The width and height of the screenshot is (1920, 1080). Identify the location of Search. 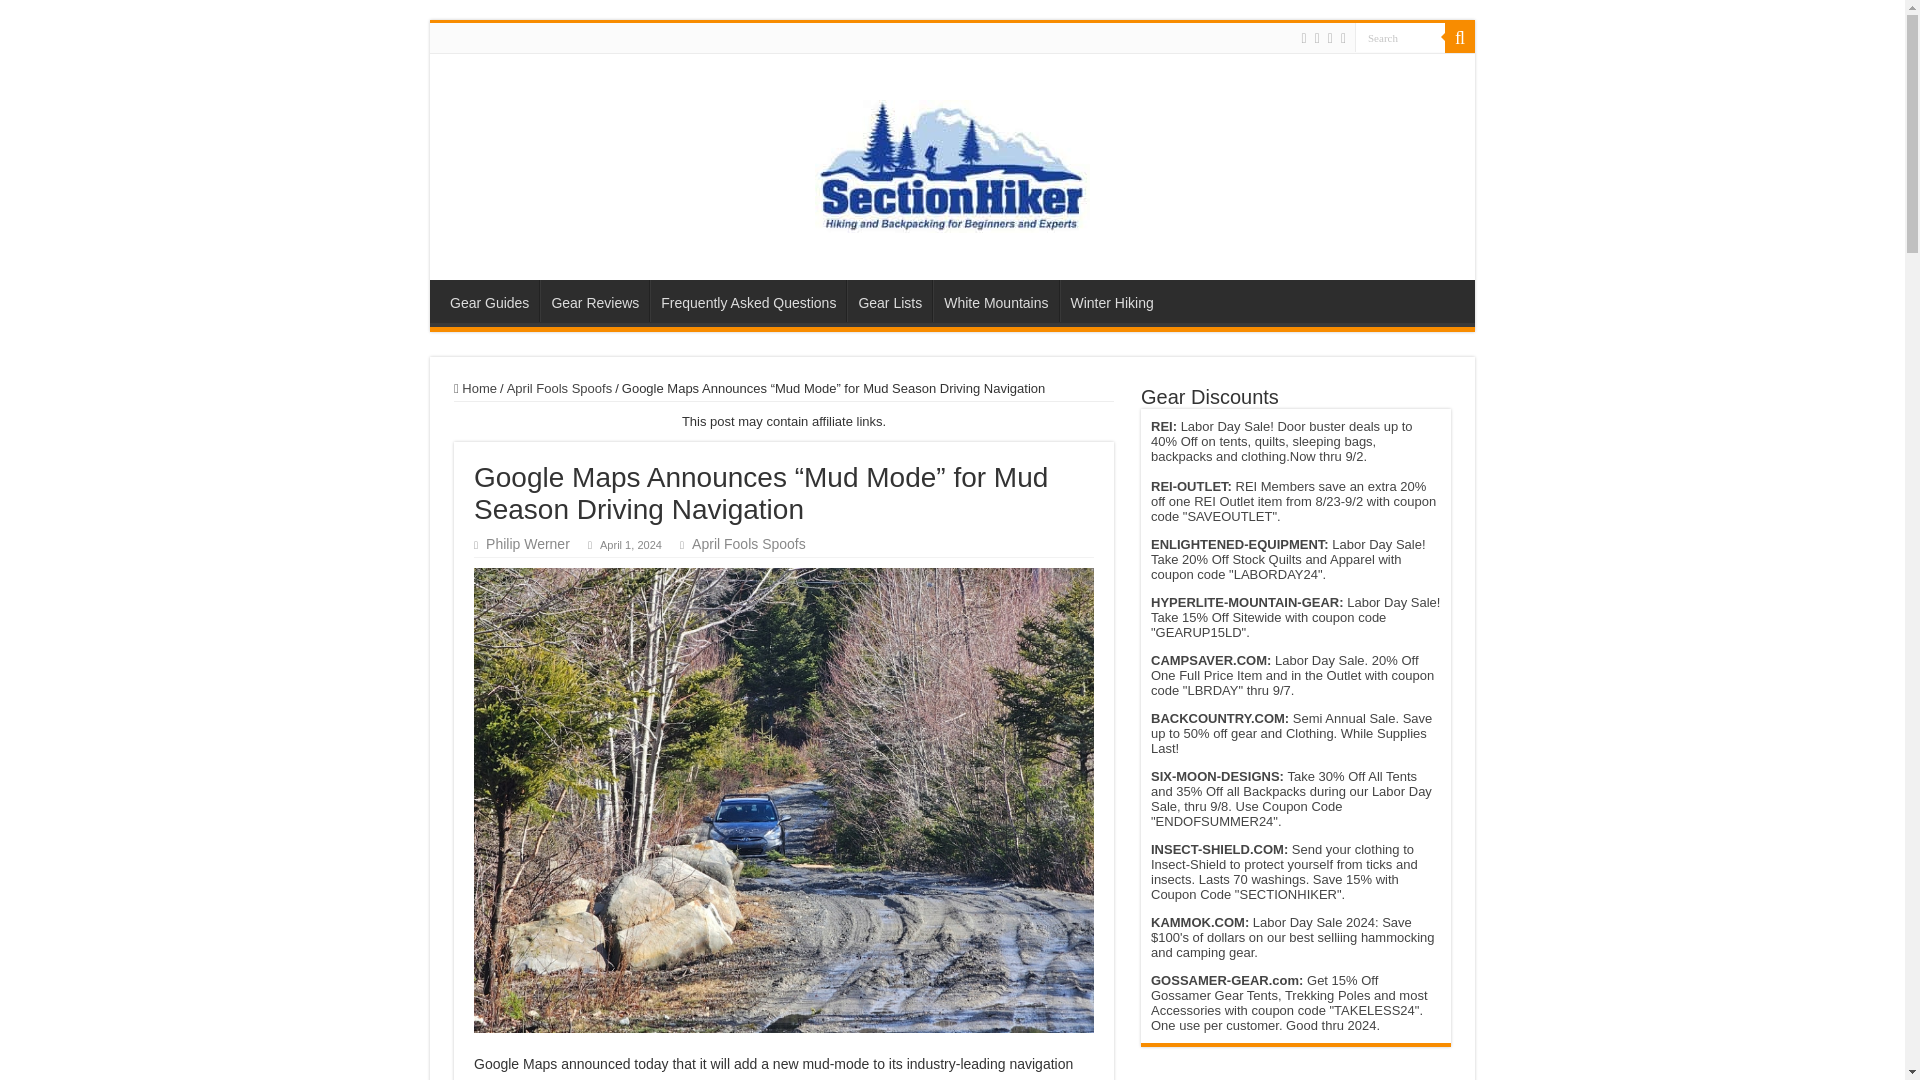
(1460, 37).